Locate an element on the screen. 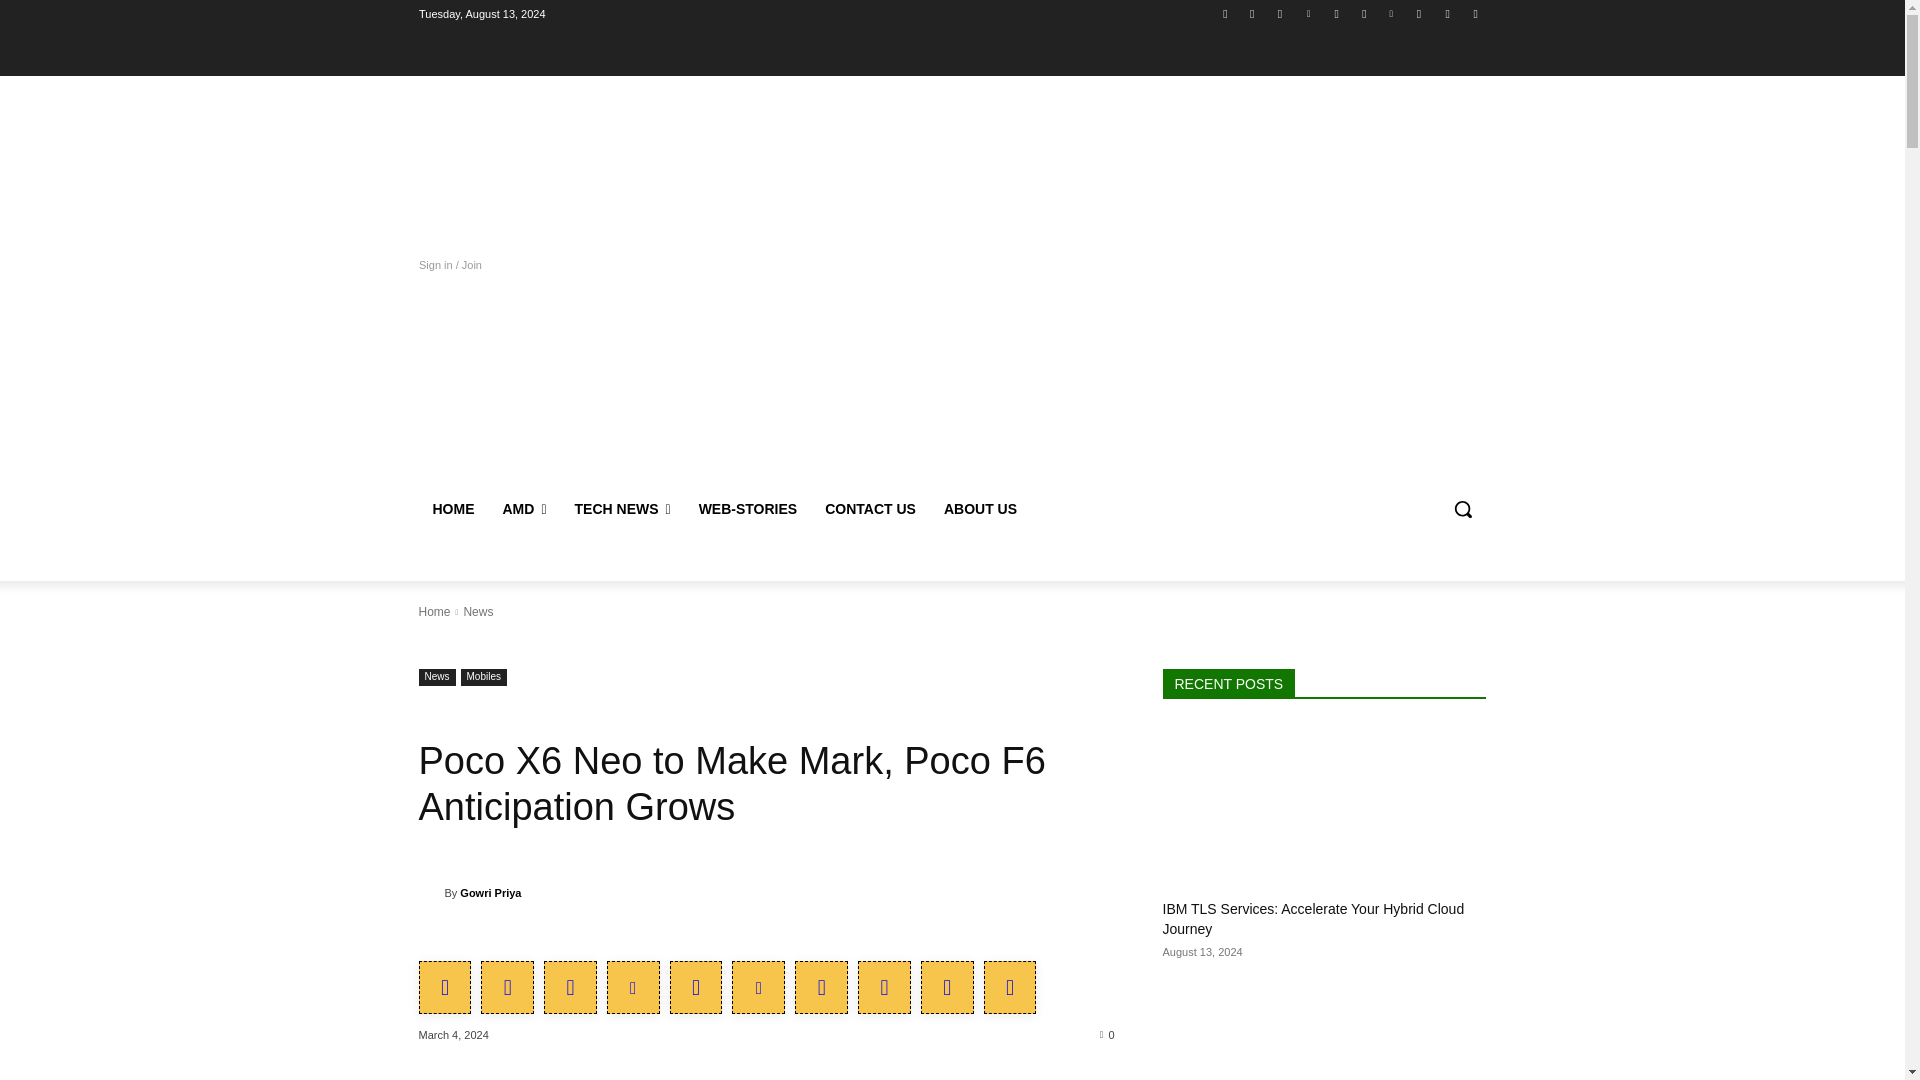 The height and width of the screenshot is (1080, 1920). Linkedin is located at coordinates (1308, 13).